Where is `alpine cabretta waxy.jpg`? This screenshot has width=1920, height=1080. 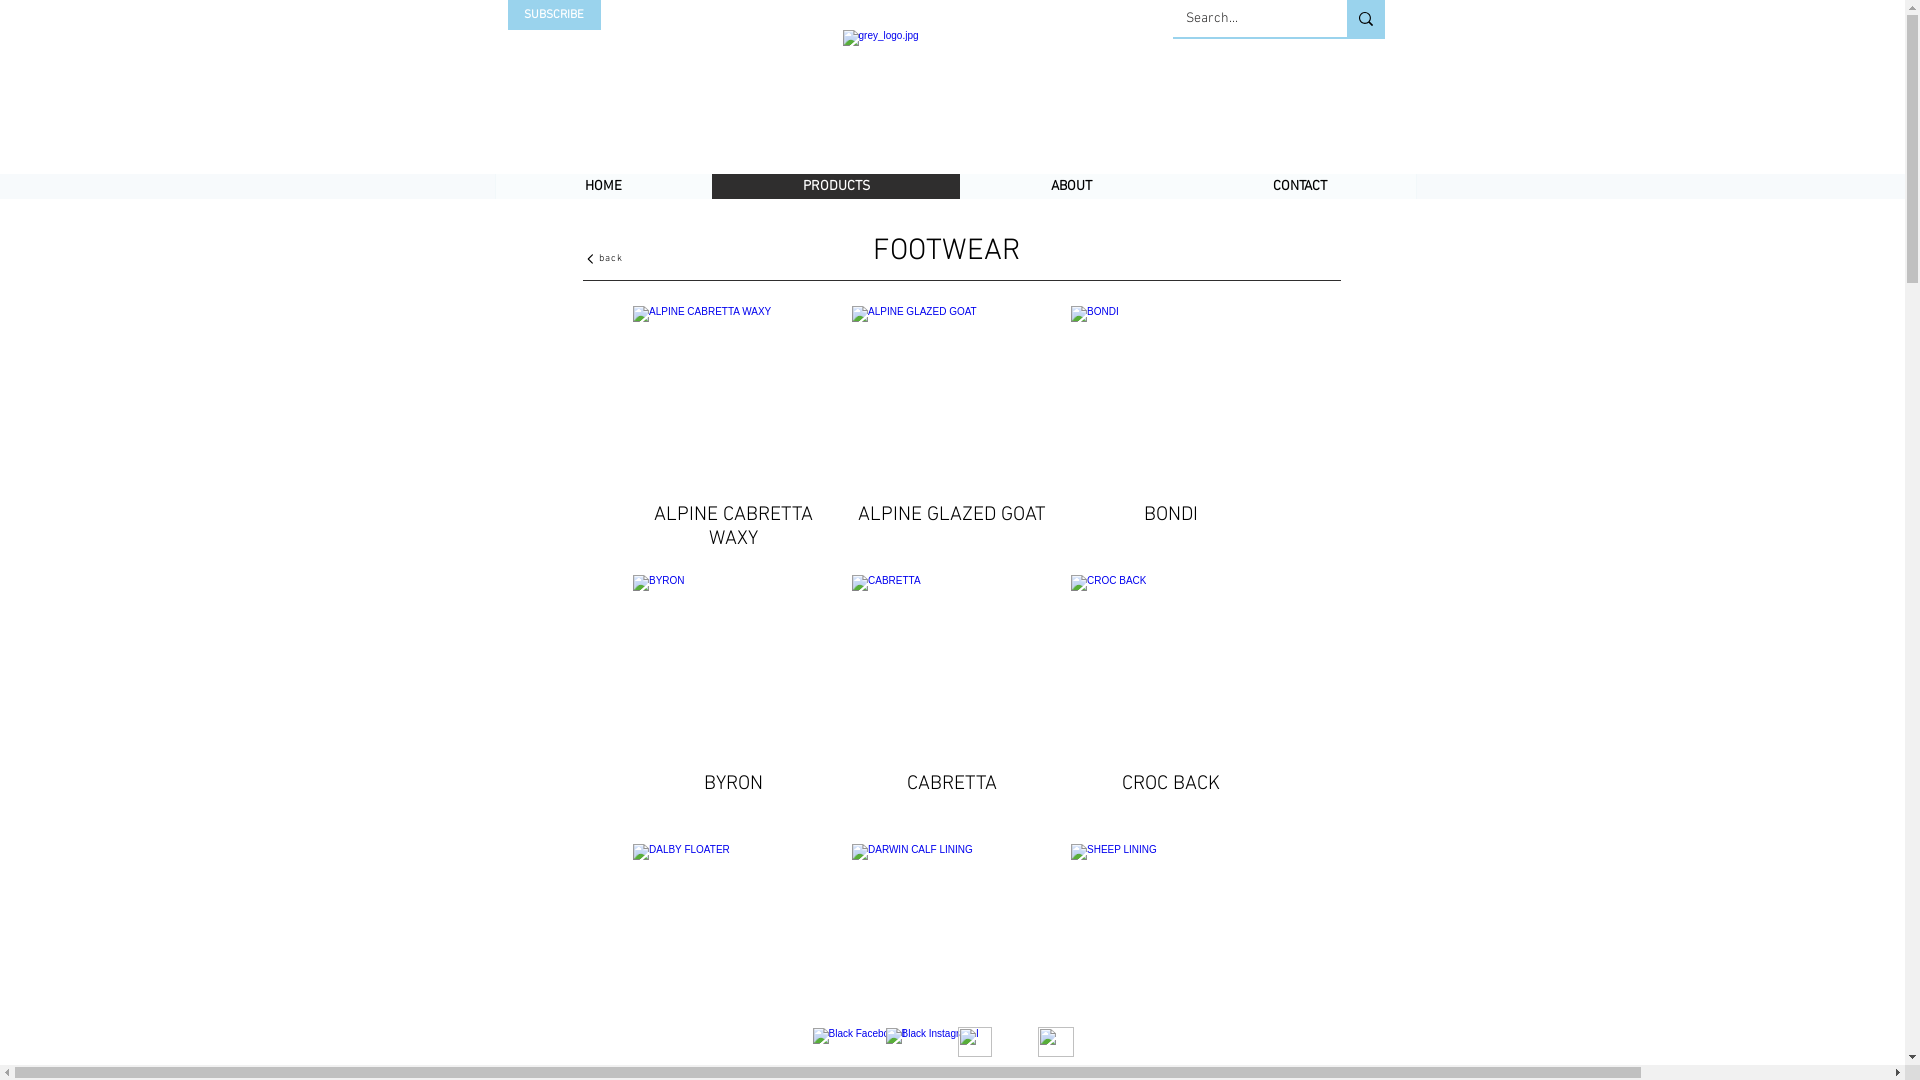
alpine cabretta waxy.jpg is located at coordinates (735, 400).